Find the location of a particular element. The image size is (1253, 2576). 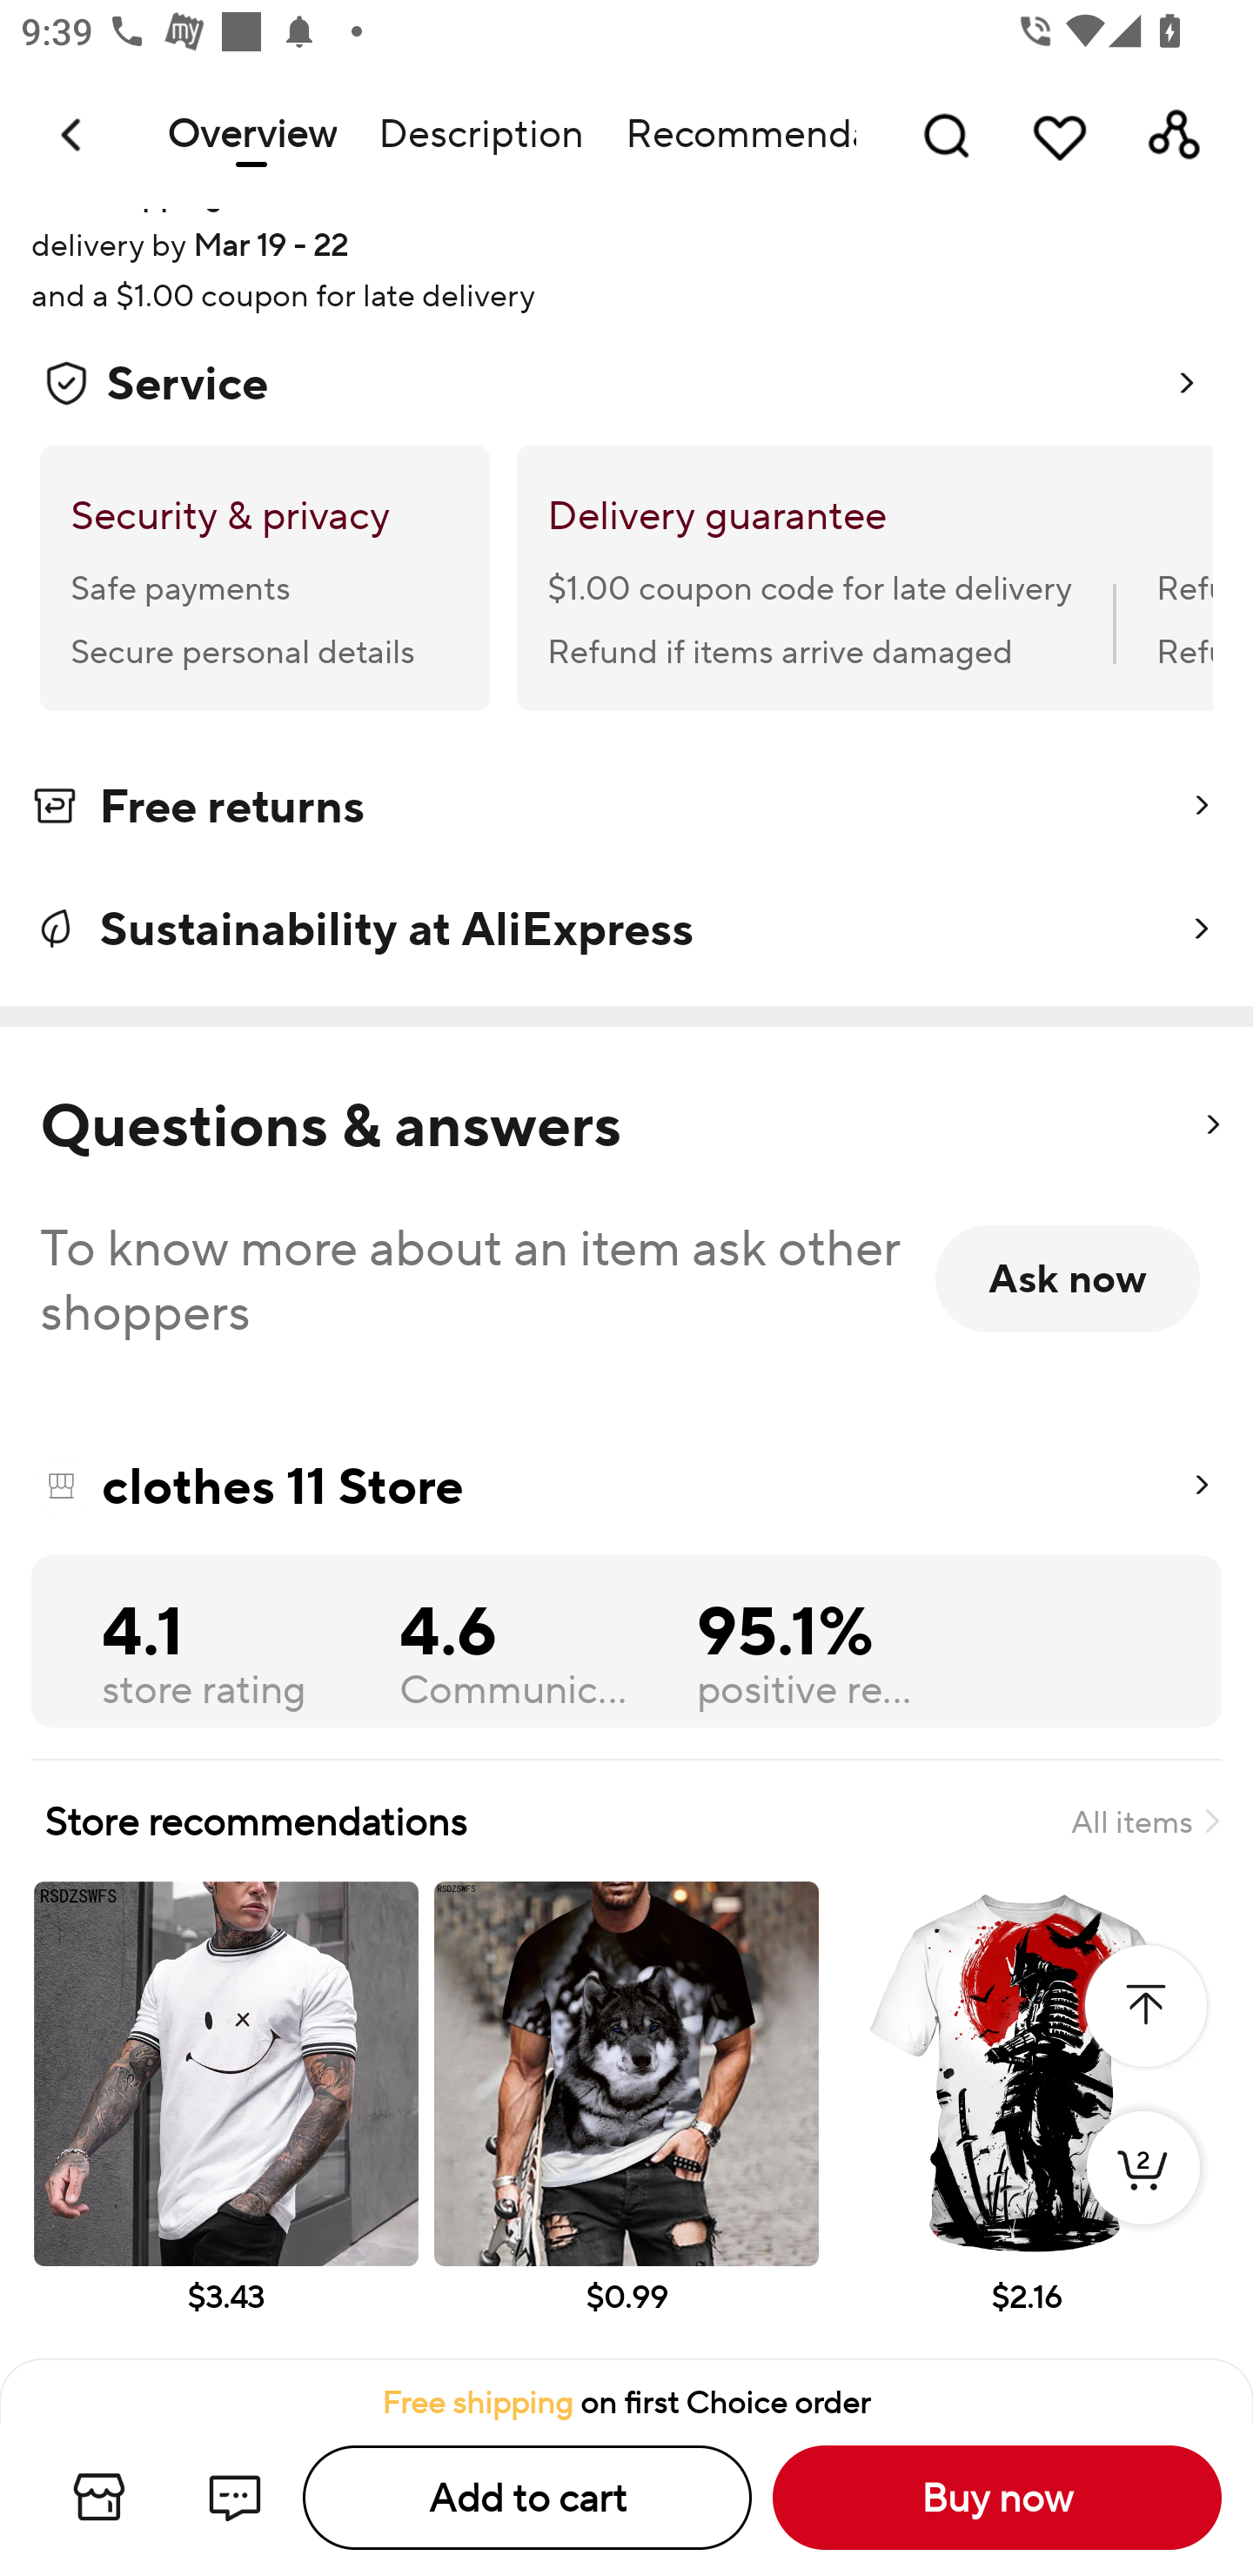

$3.43 is located at coordinates (225, 2120).